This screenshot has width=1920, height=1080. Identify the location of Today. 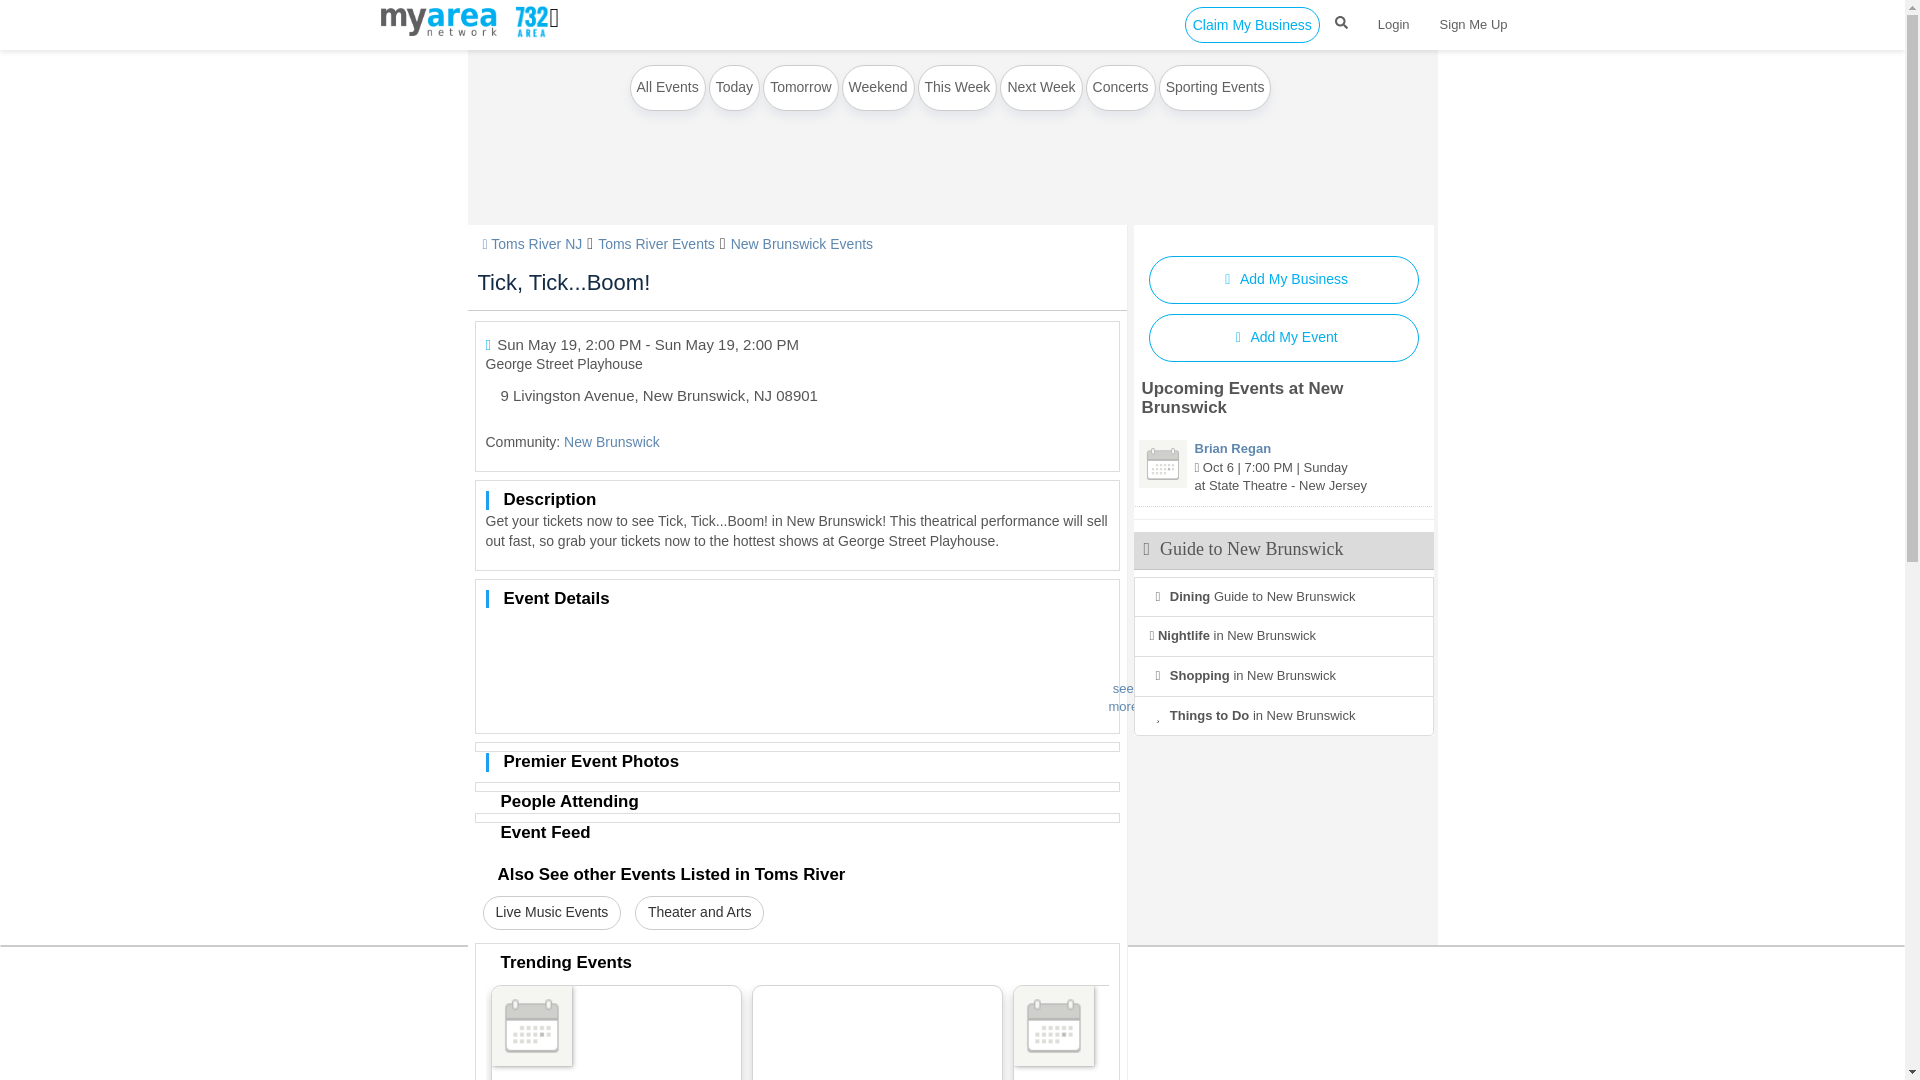
(734, 88).